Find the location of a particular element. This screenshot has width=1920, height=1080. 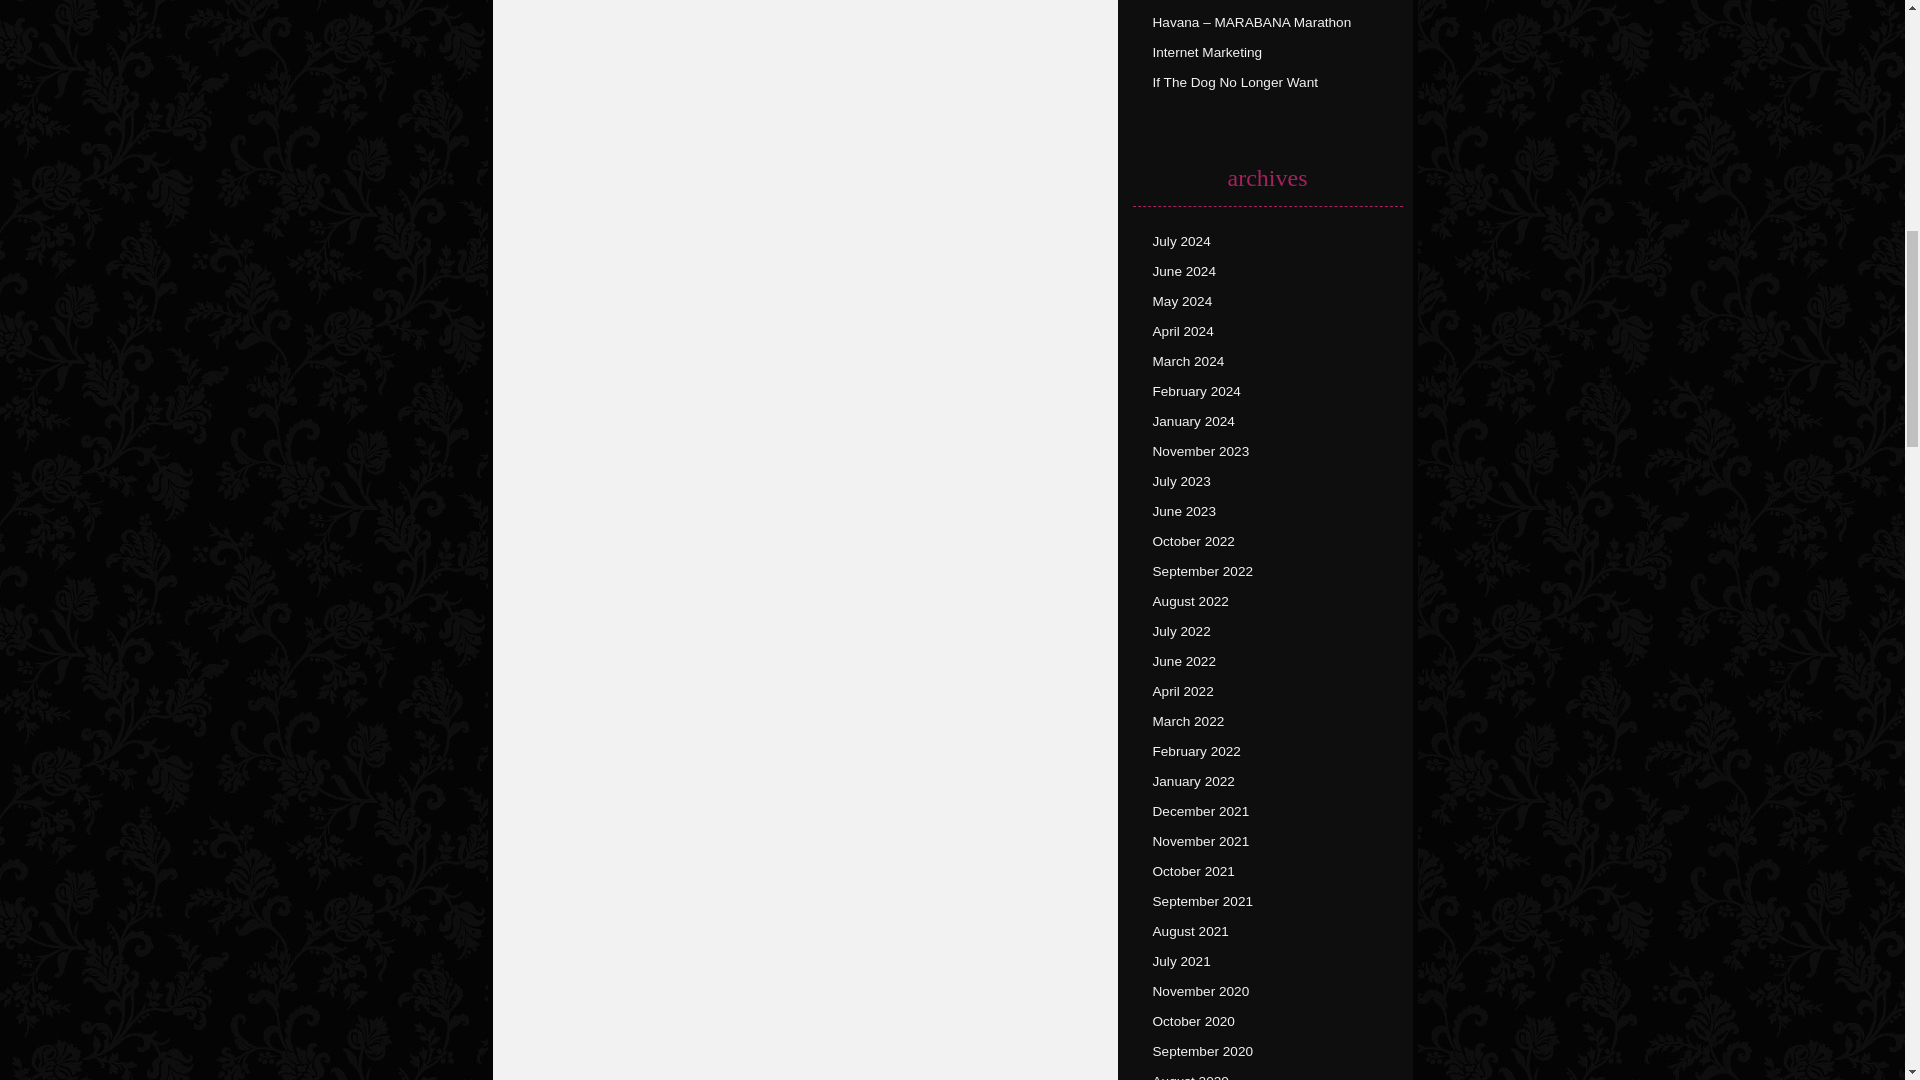

June 2023 is located at coordinates (1184, 512).